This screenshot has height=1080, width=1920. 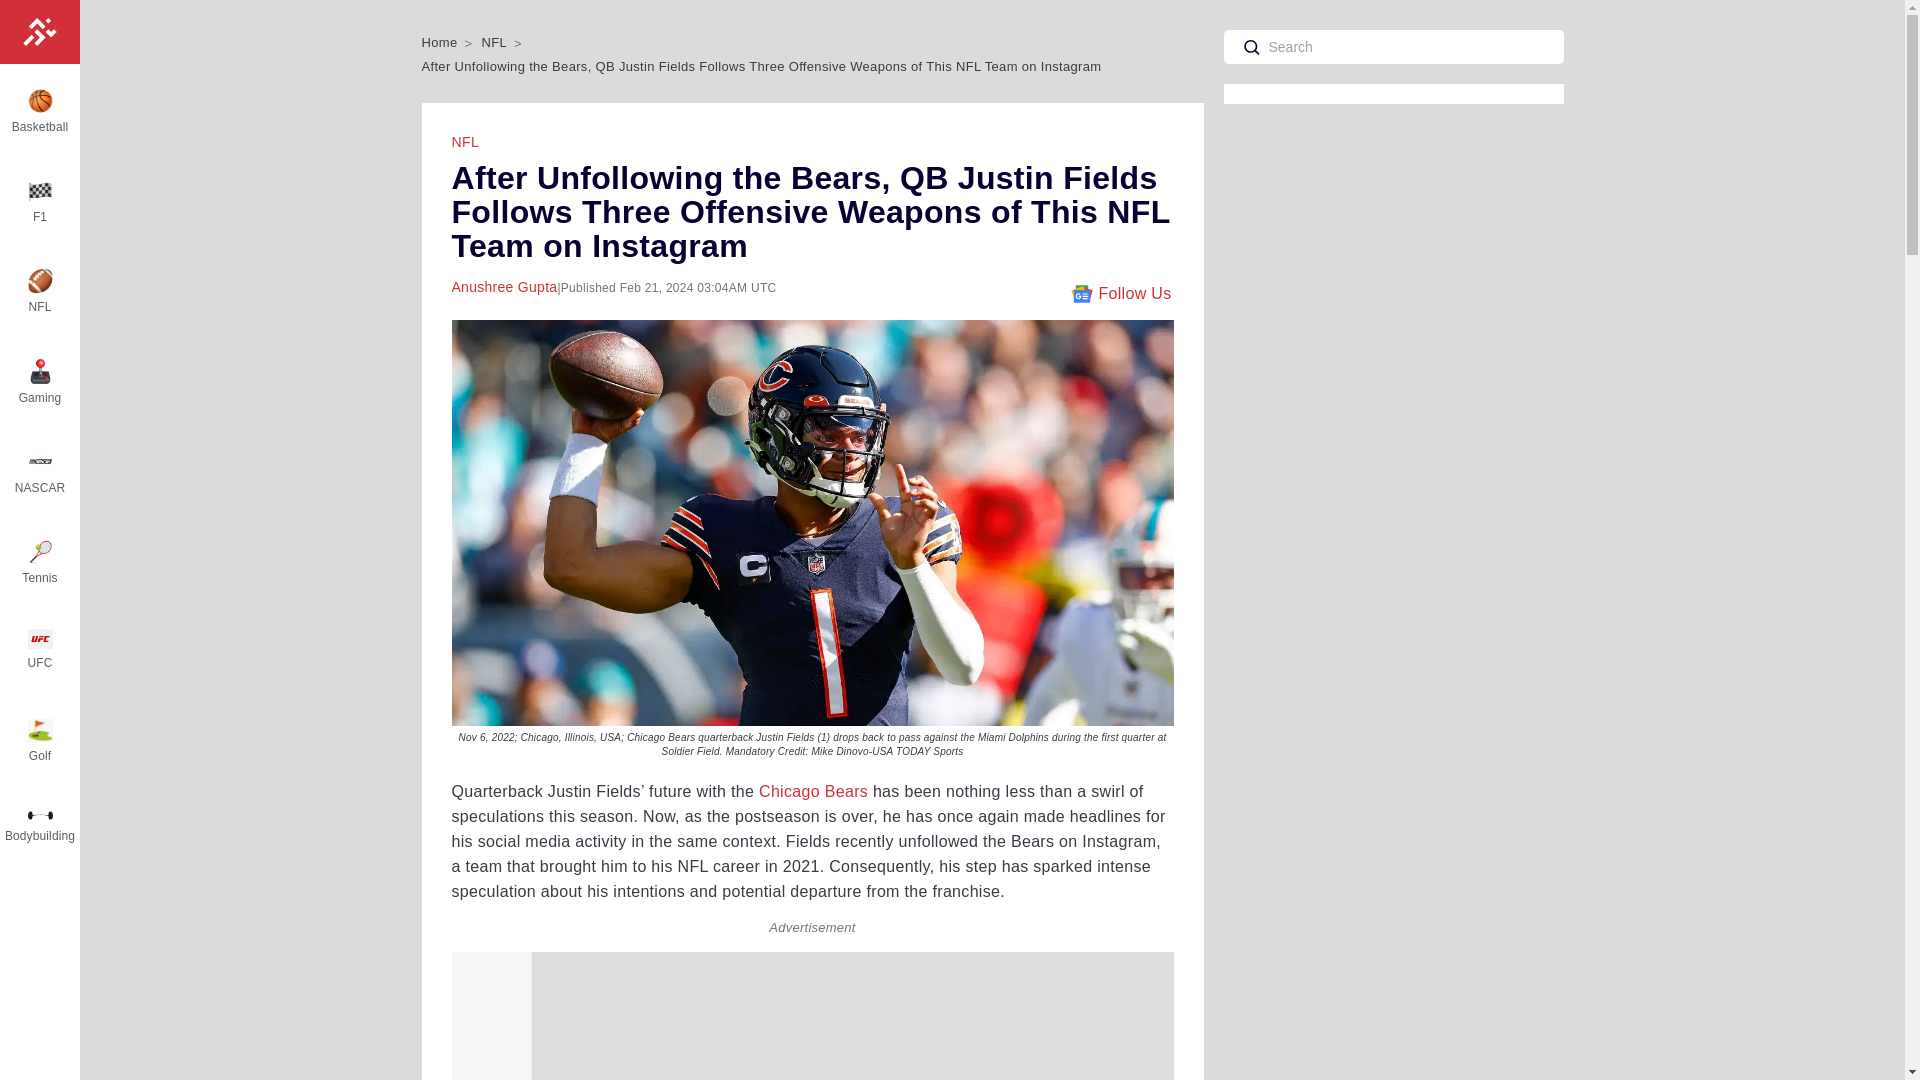 I want to click on Follow Us, so click(x=1119, y=293).